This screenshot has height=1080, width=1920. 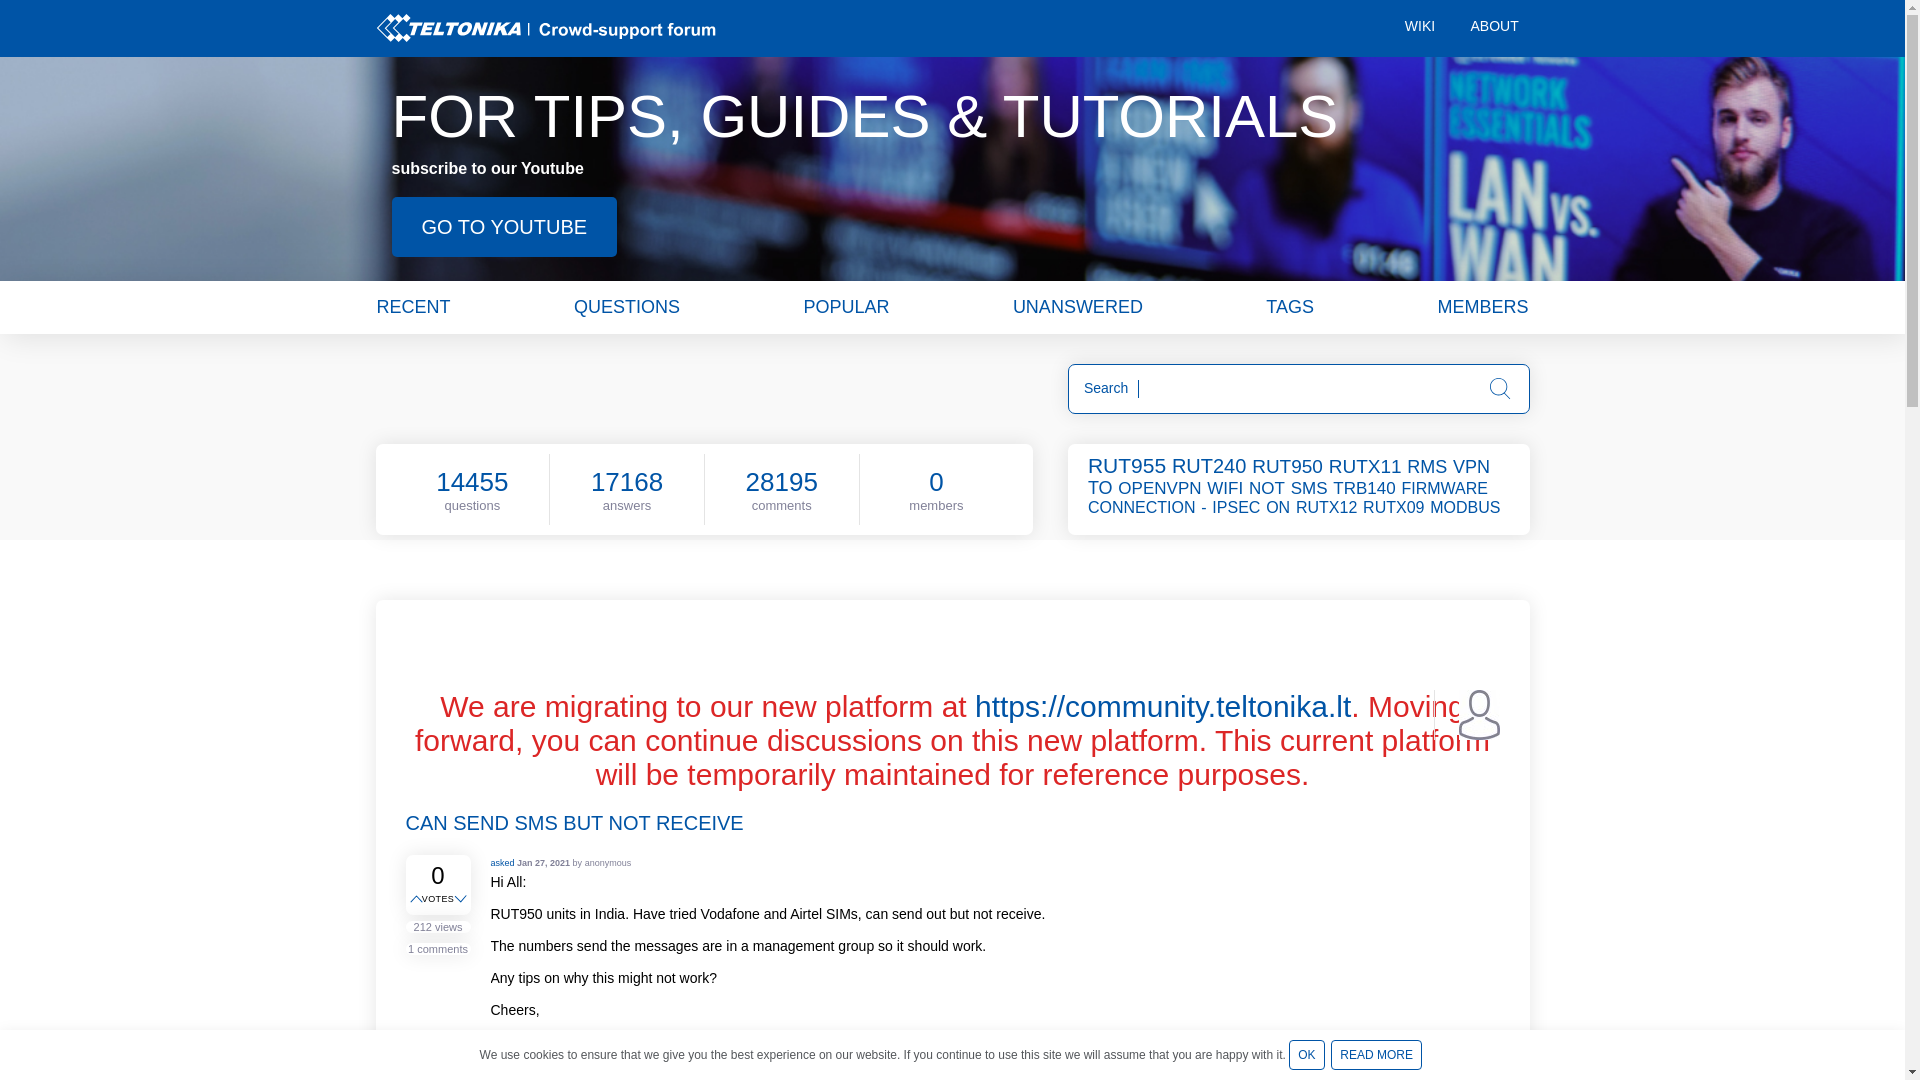 What do you see at coordinates (1078, 306) in the screenshot?
I see `UNANSWERED` at bounding box center [1078, 306].